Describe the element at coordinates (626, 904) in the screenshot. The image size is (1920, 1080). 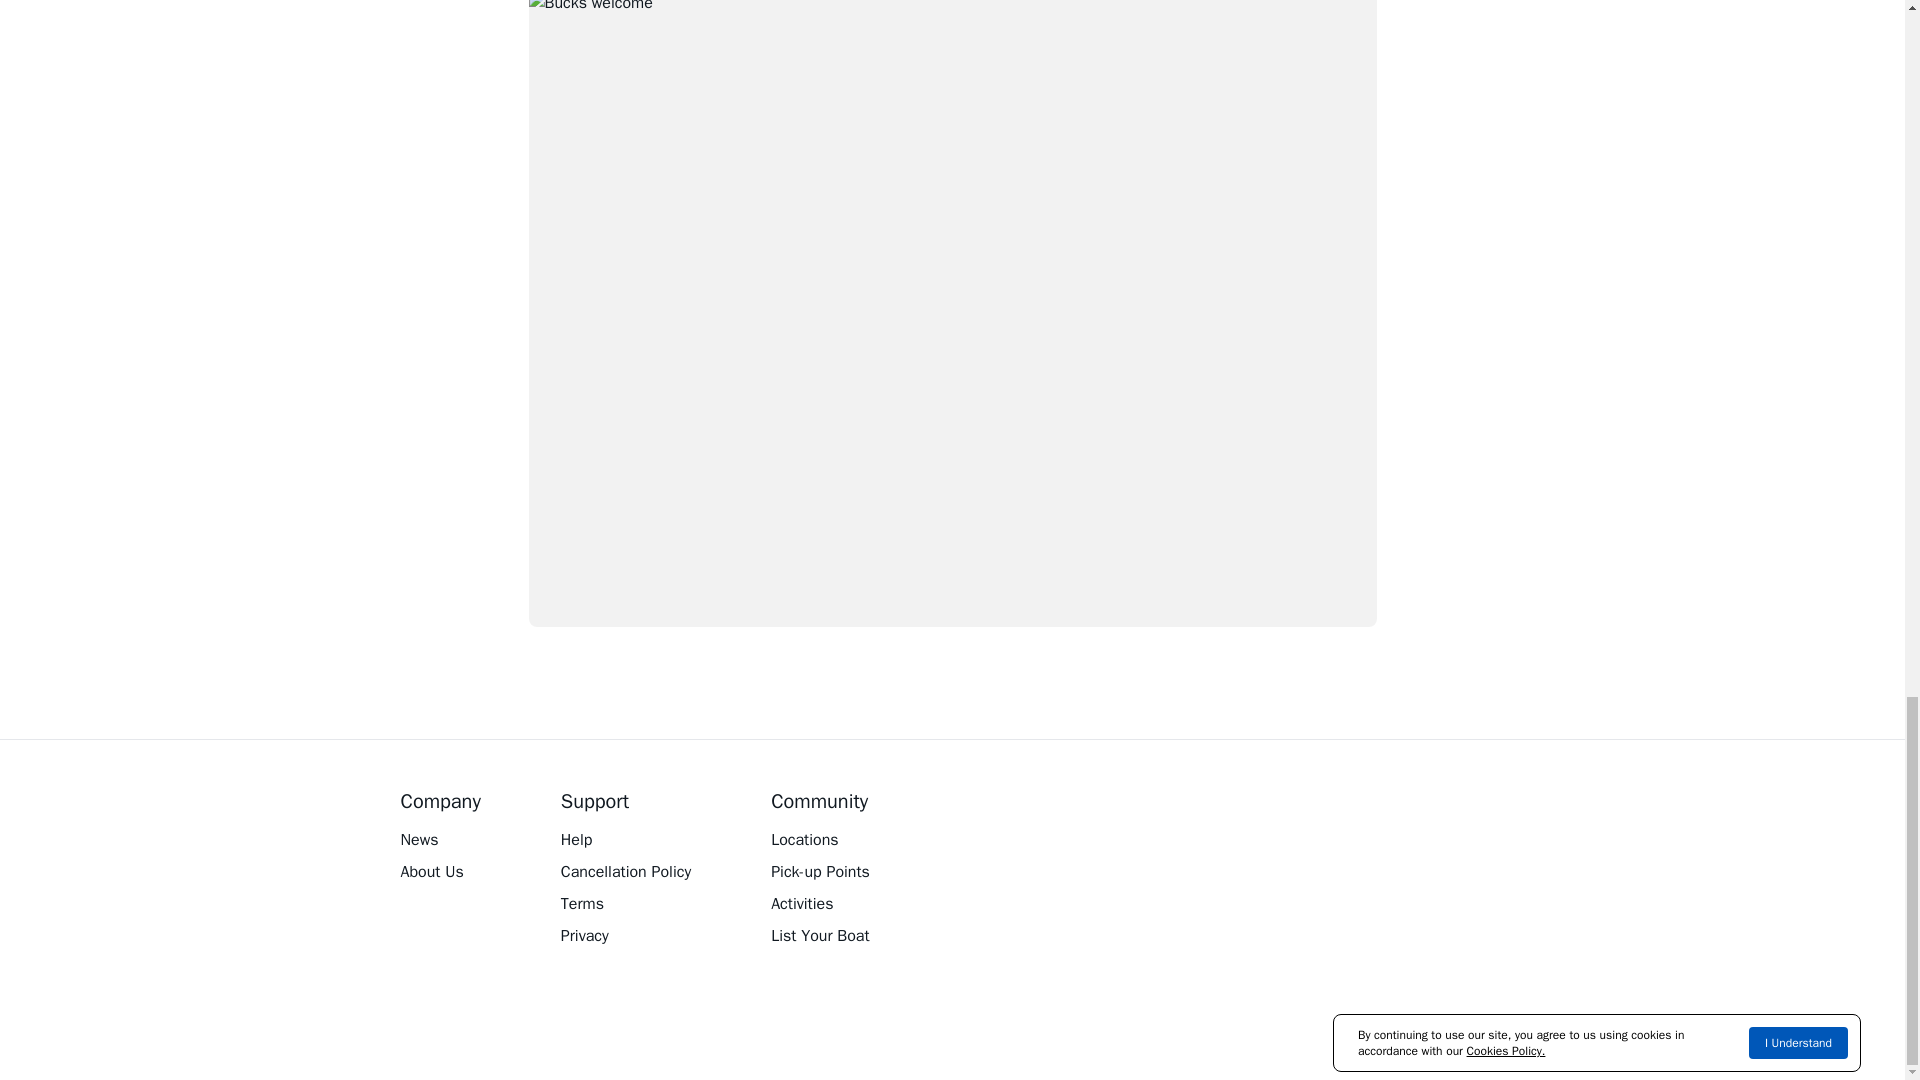
I see `Terms` at that location.